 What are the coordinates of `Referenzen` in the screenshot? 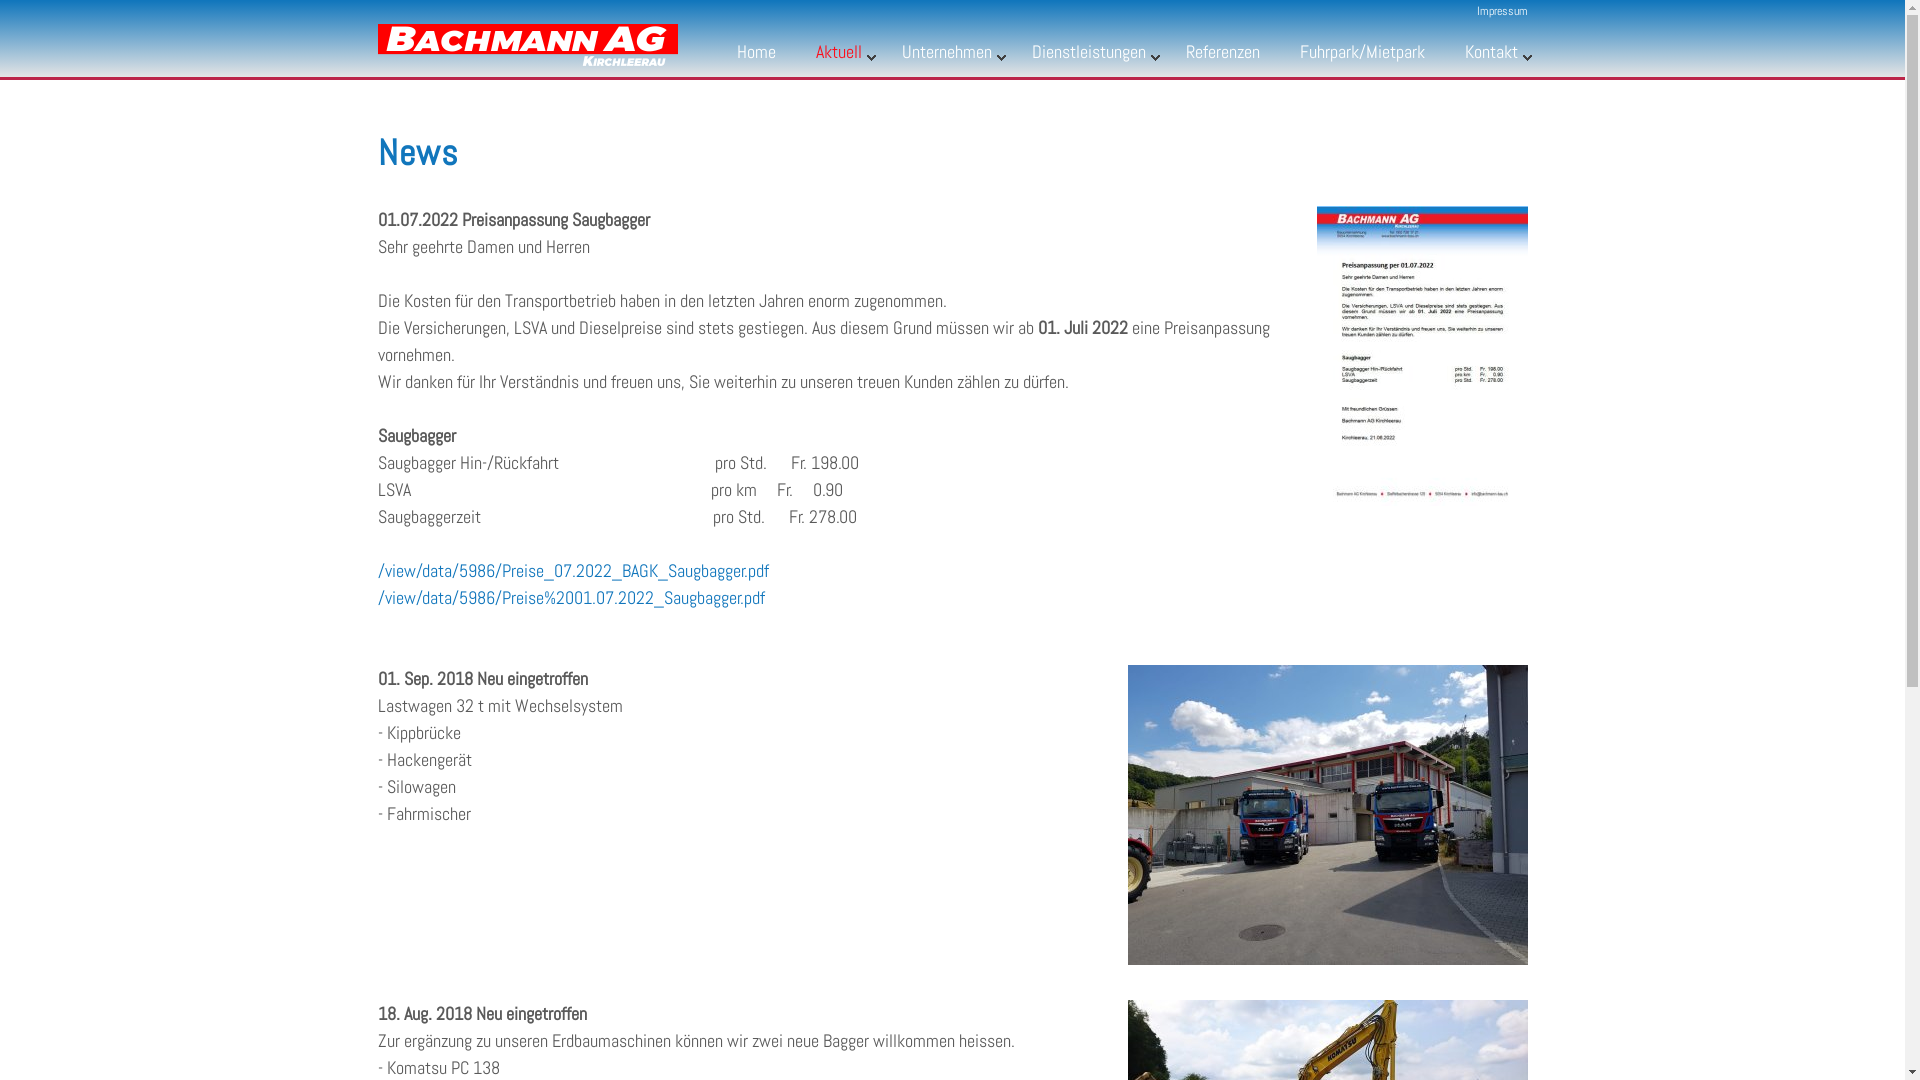 It's located at (1223, 57).